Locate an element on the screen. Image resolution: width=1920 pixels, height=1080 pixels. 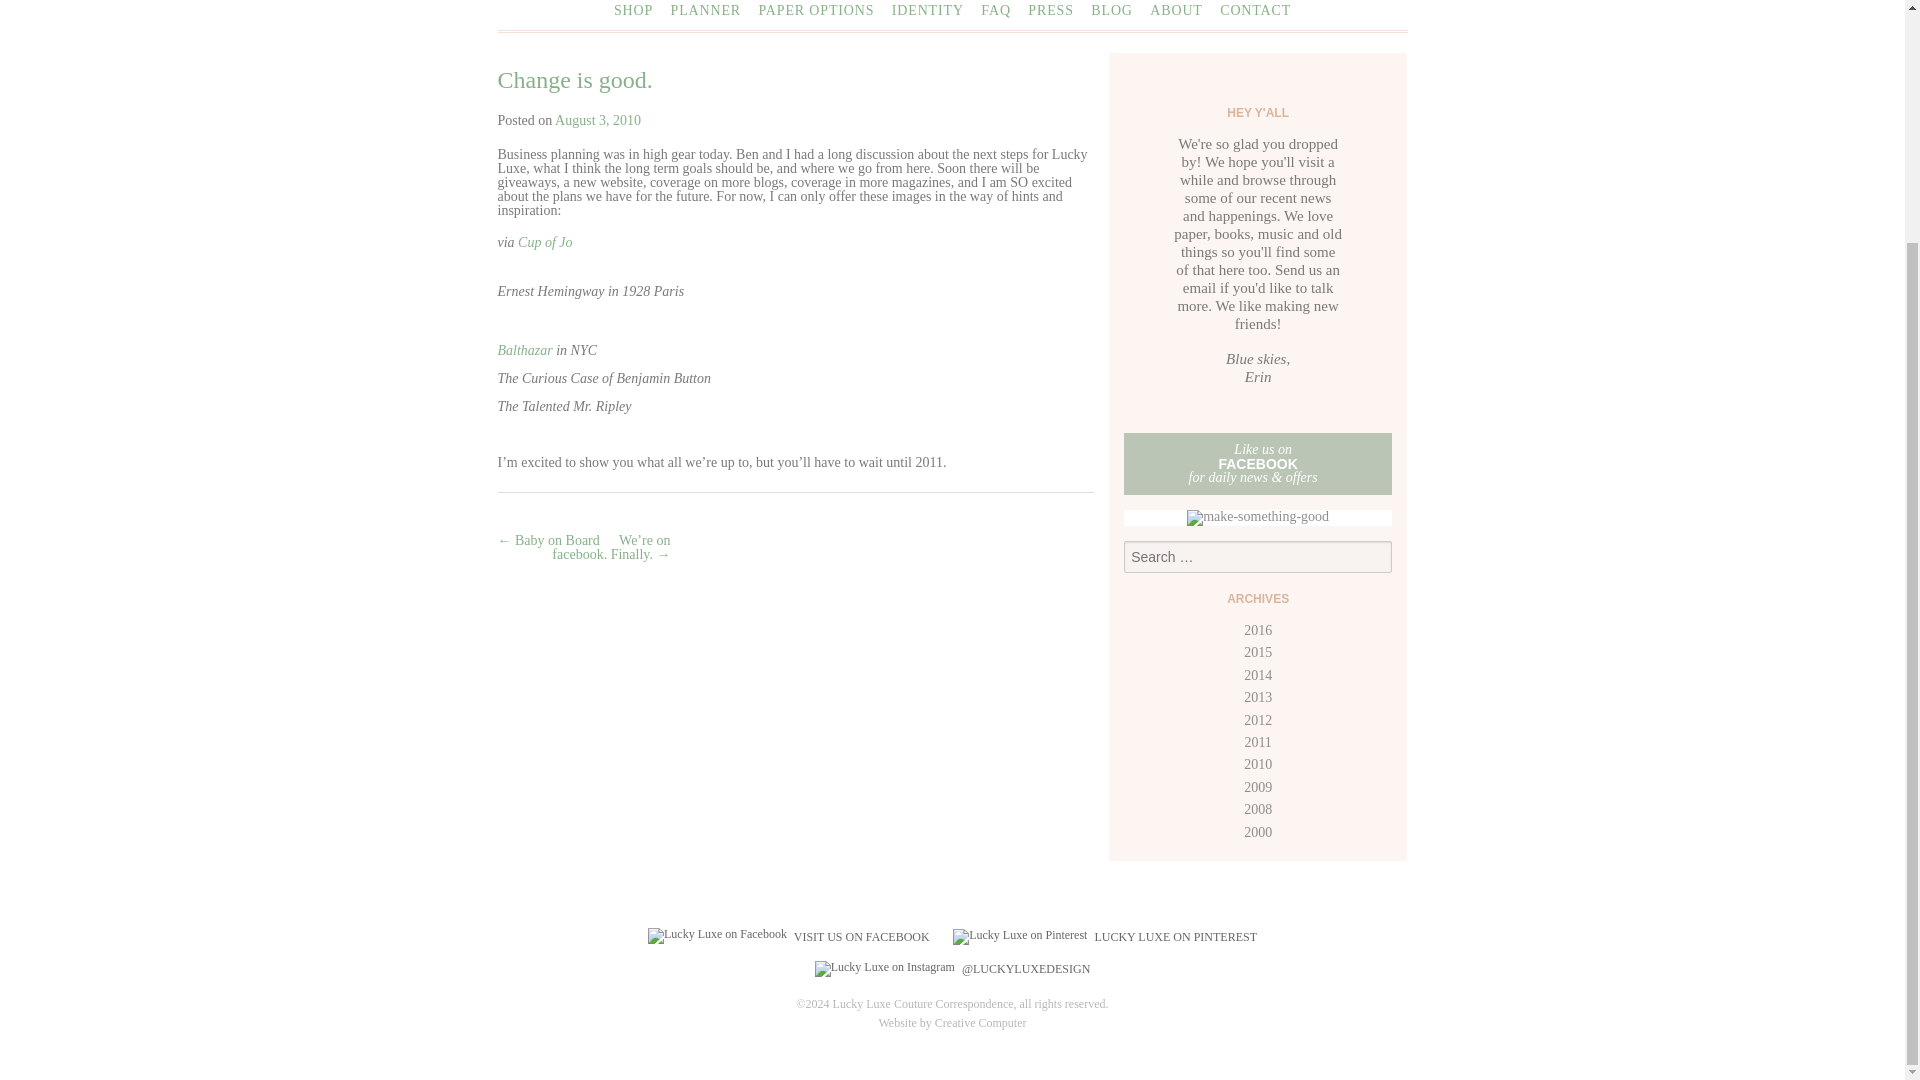
FAQ is located at coordinates (996, 10).